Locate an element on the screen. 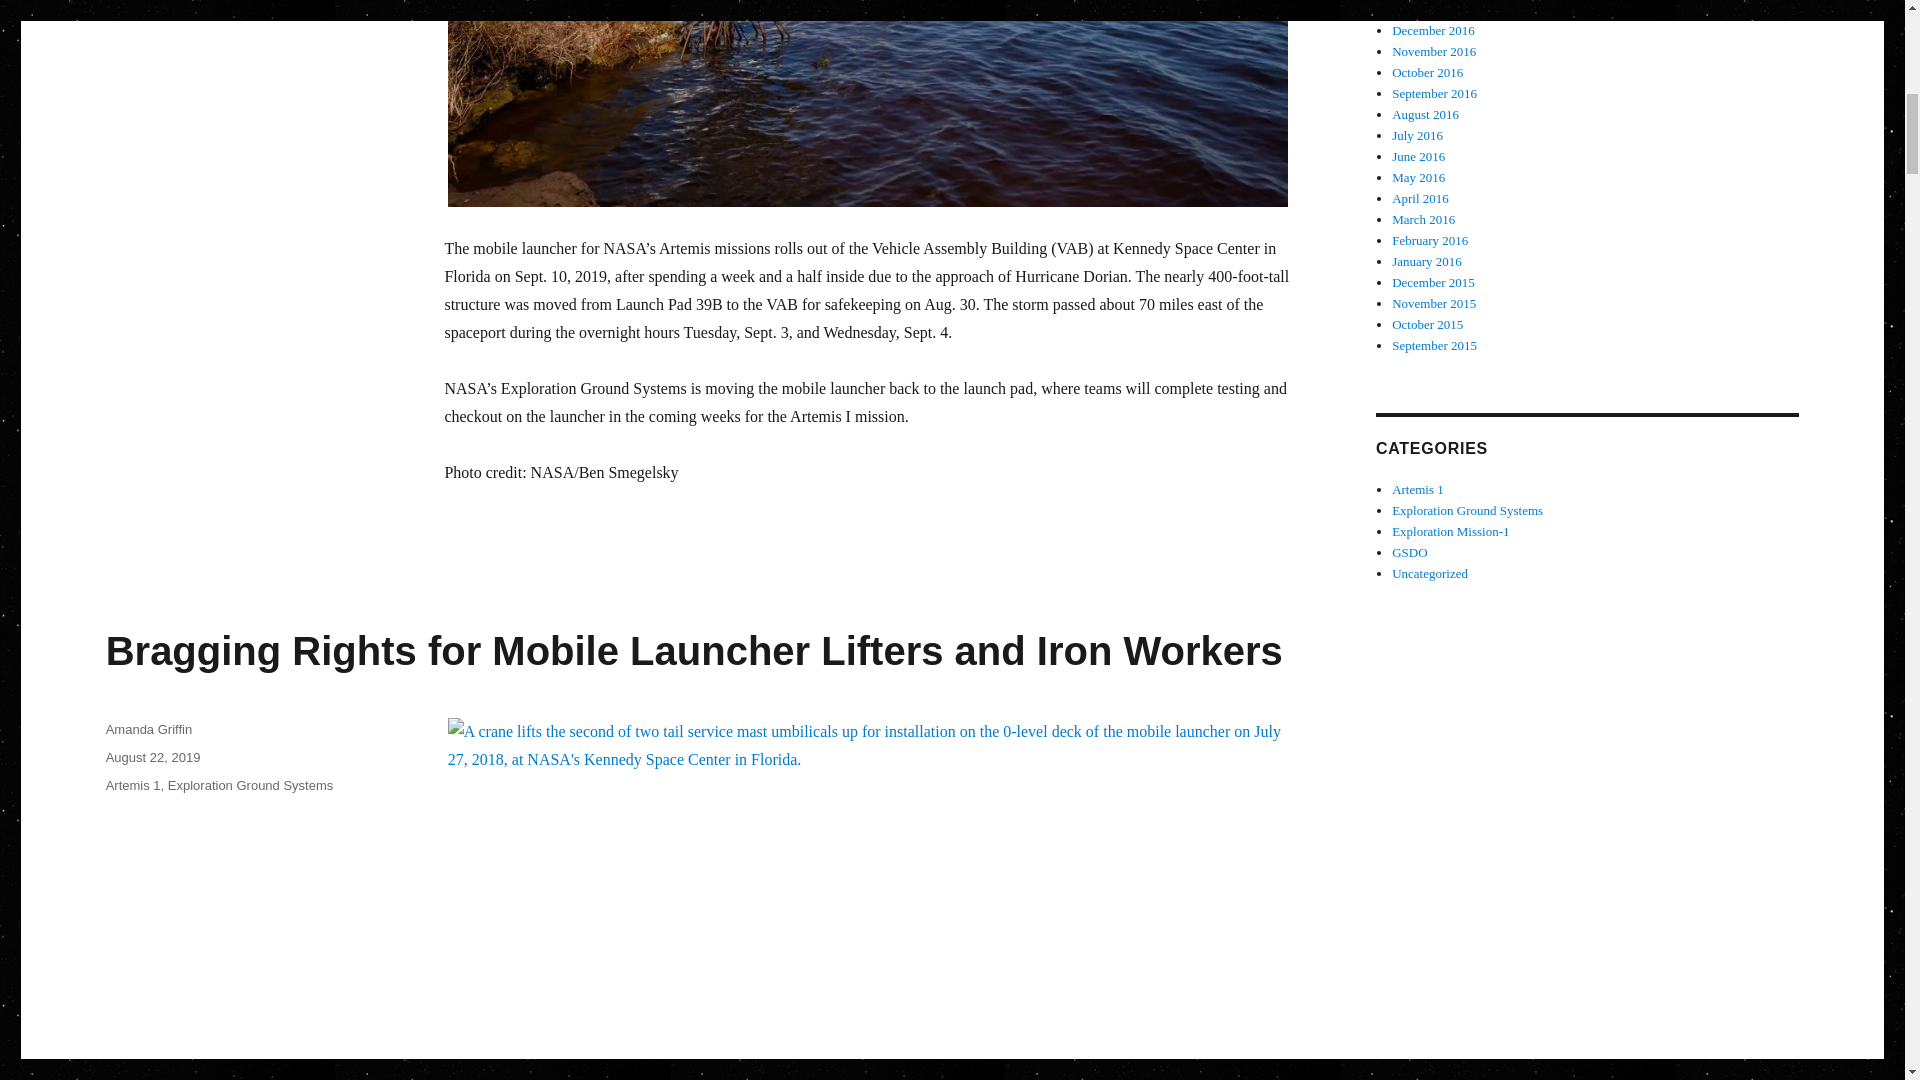 This screenshot has width=1920, height=1080. Amanda Griffin is located at coordinates (148, 729).